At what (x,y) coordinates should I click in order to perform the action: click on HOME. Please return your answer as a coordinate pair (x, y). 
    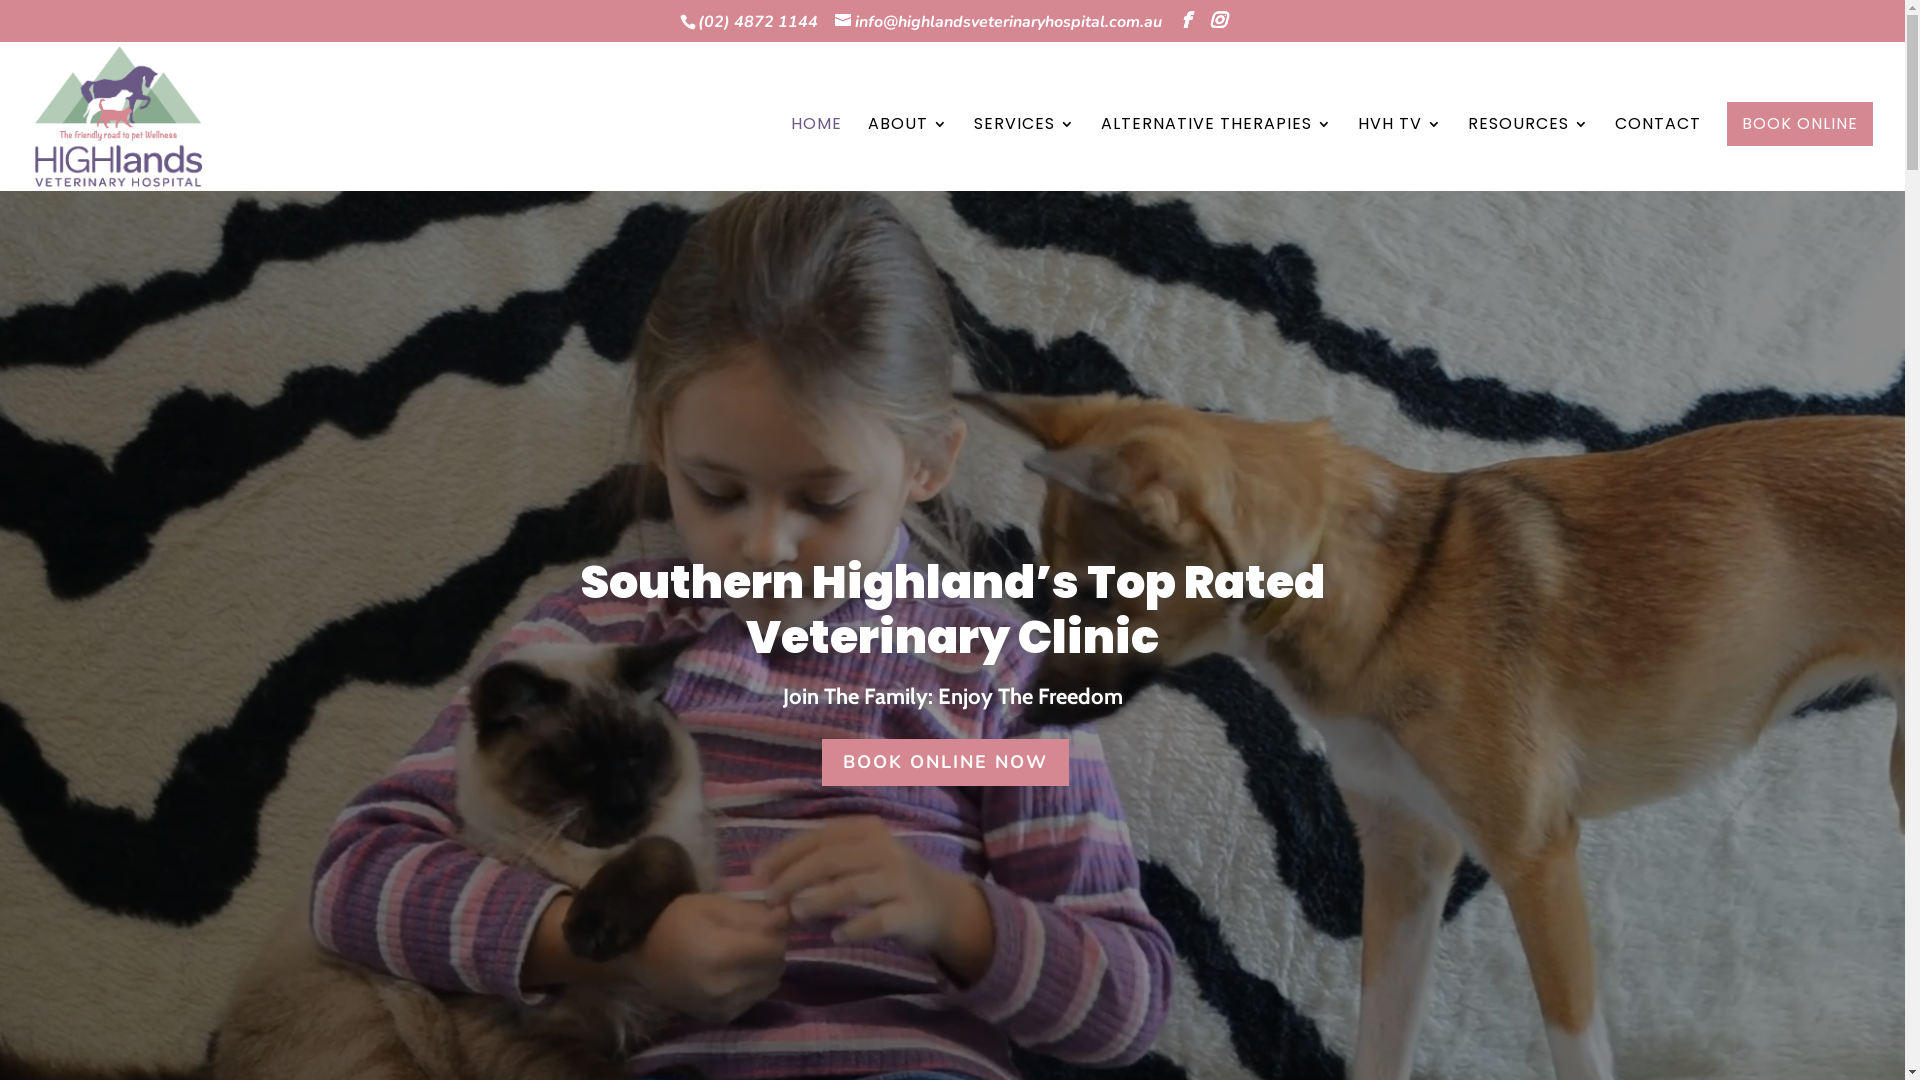
    Looking at the image, I should click on (816, 154).